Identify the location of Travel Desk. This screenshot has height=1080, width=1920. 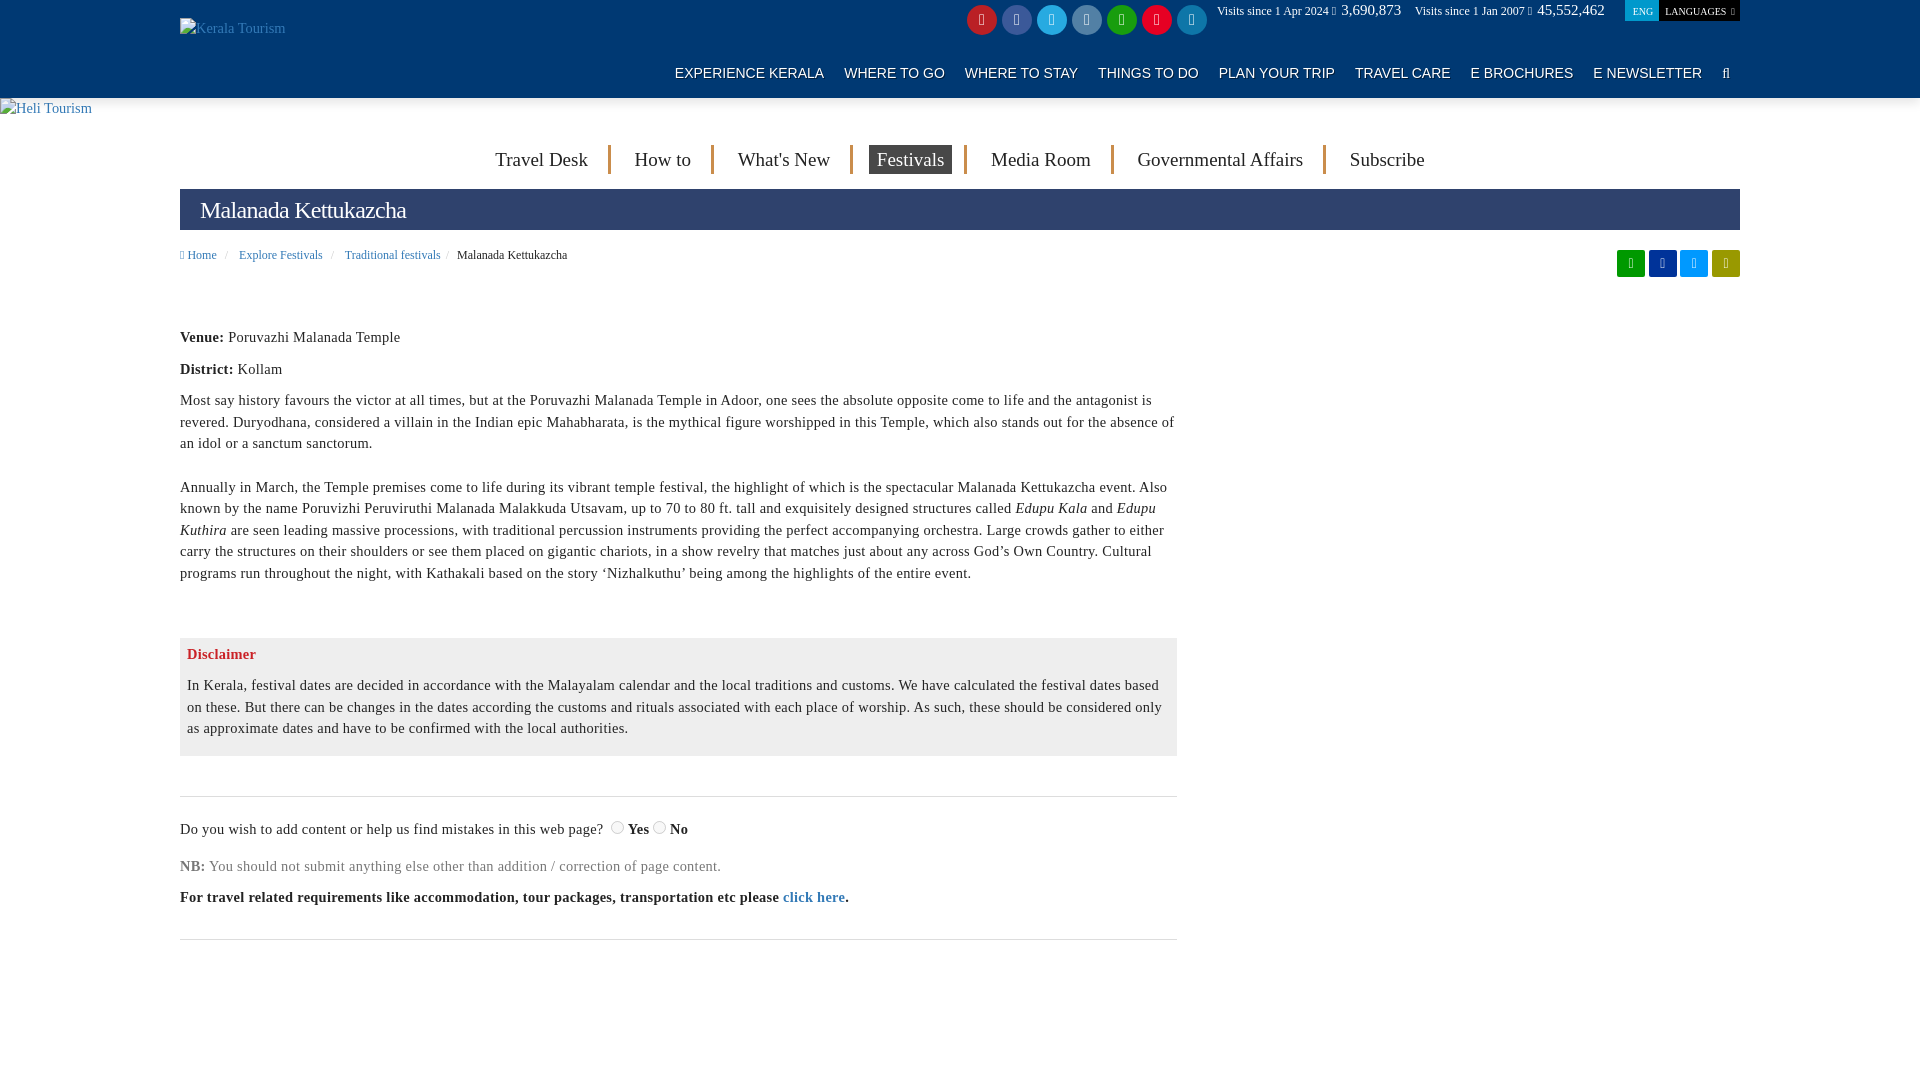
(541, 159).